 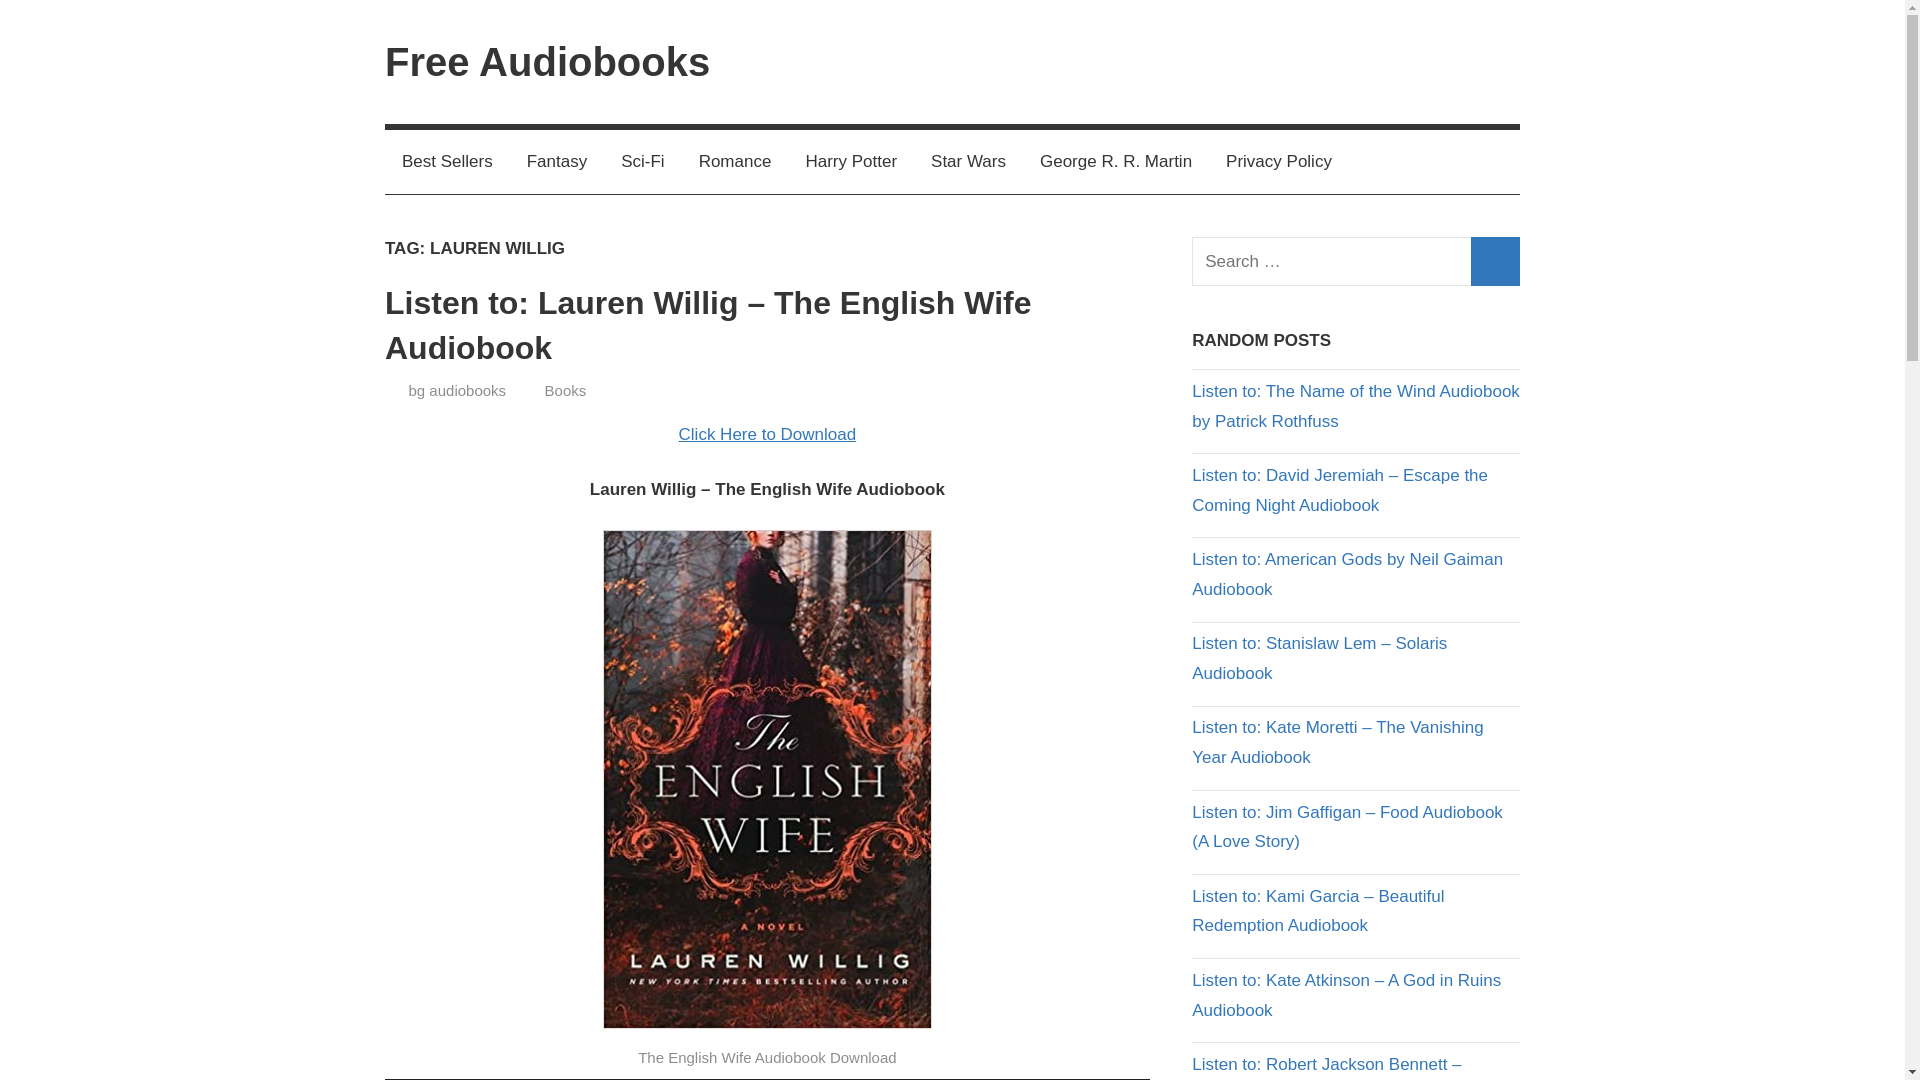 What do you see at coordinates (456, 390) in the screenshot?
I see `bg audiobooks` at bounding box center [456, 390].